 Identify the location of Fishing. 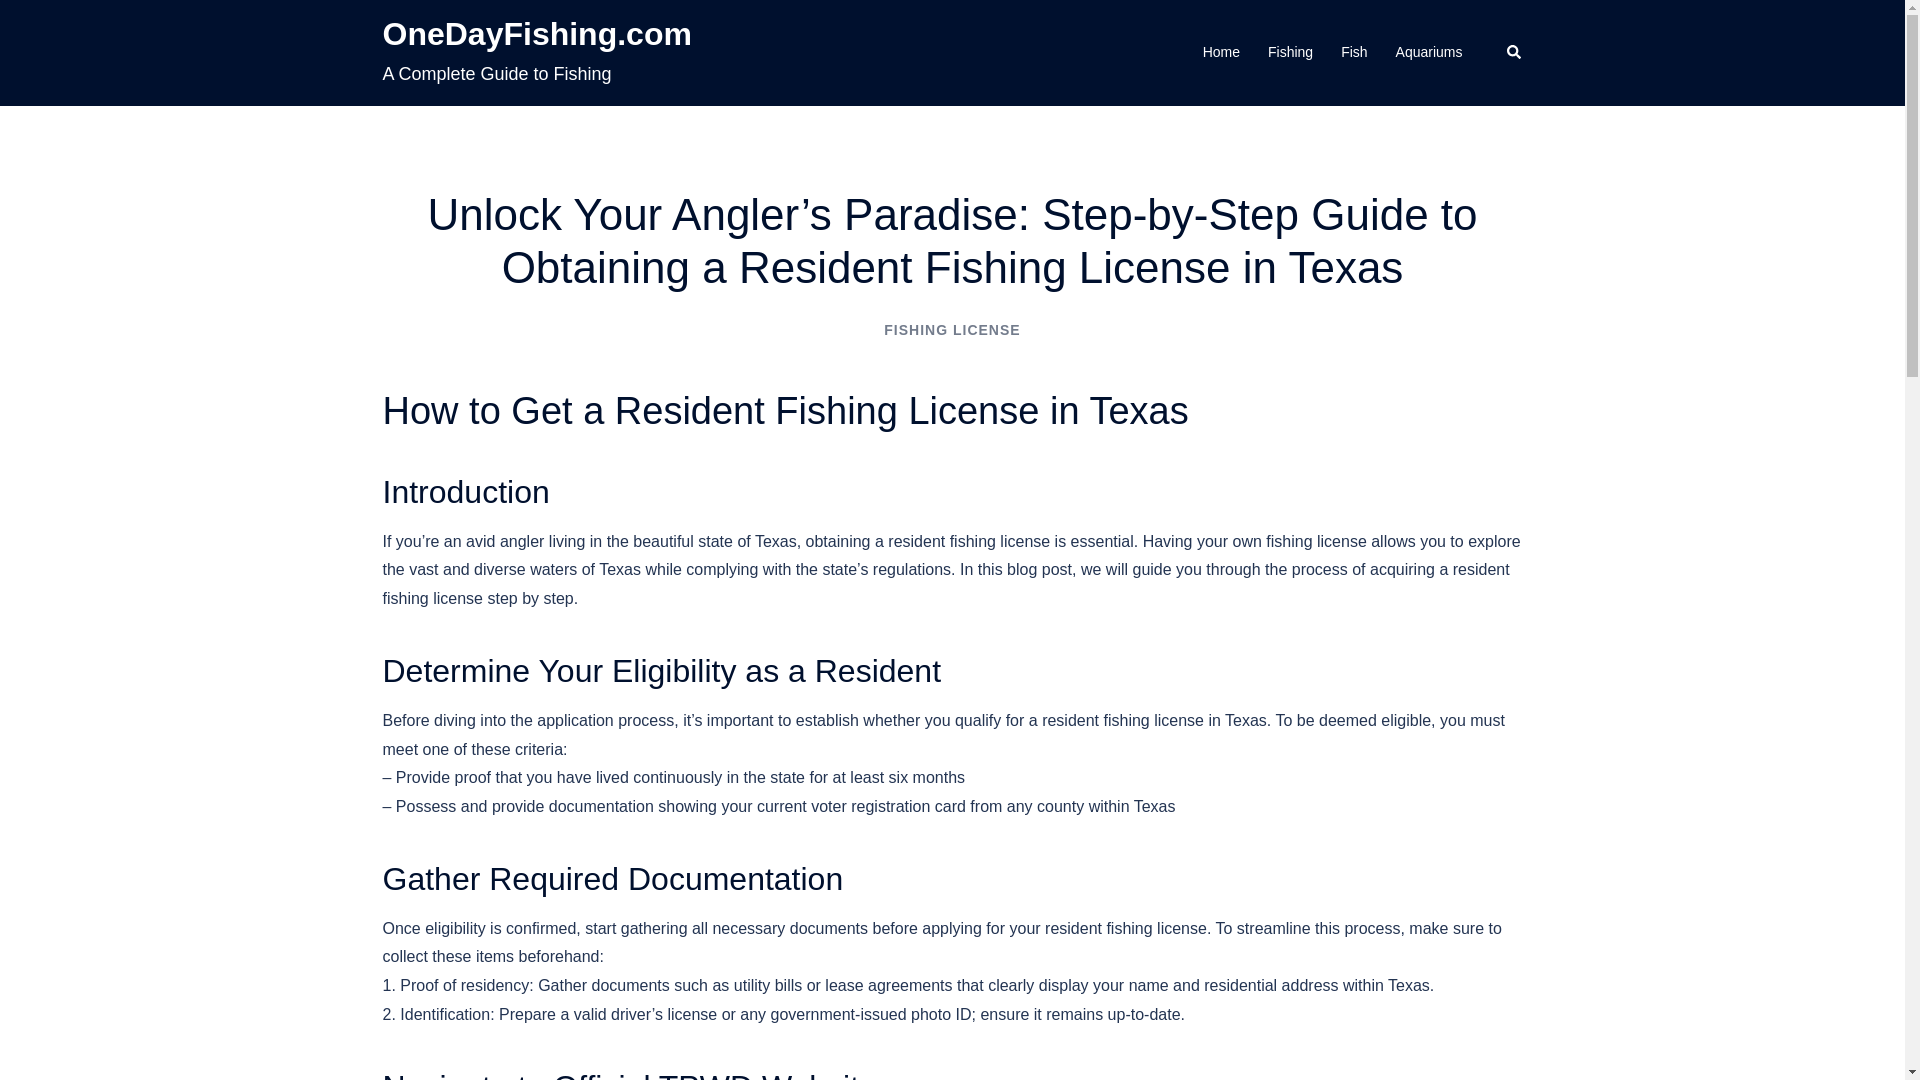
(1290, 52).